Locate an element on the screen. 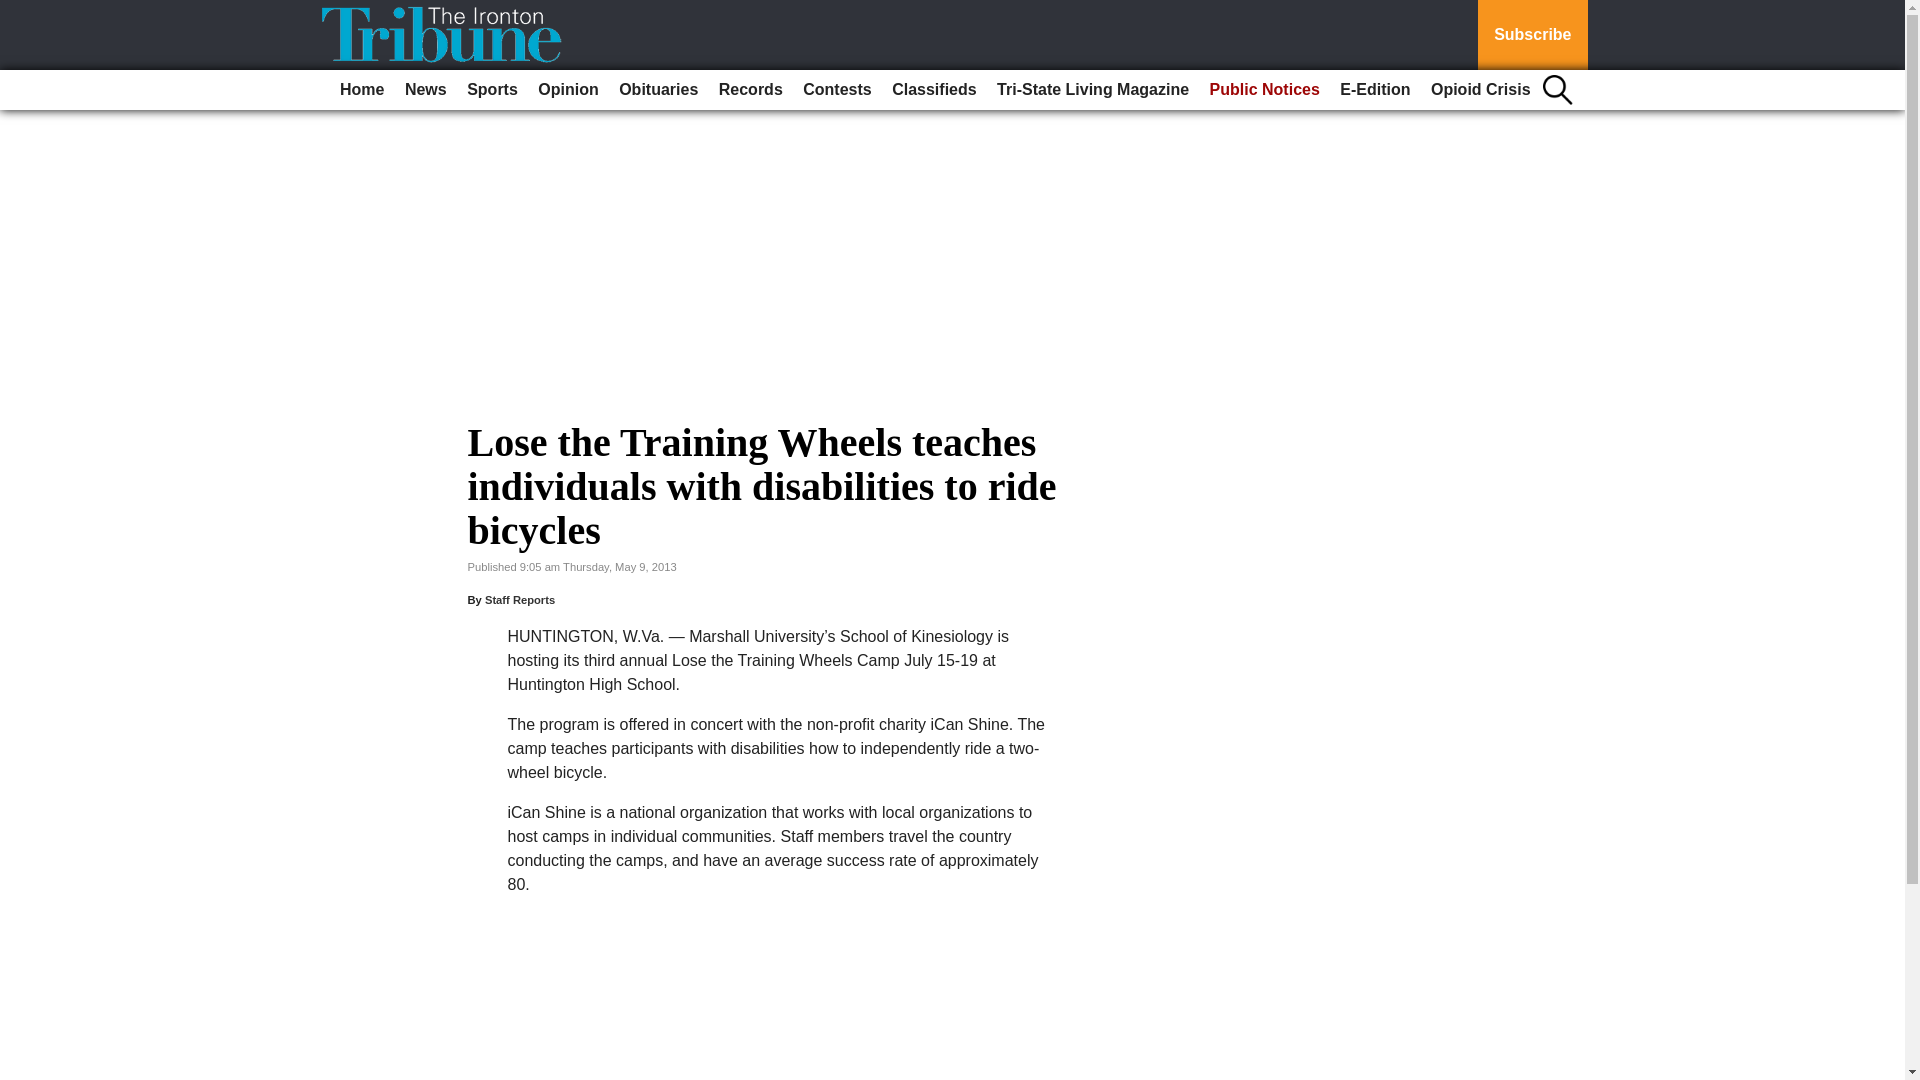 Image resolution: width=1920 pixels, height=1080 pixels. Go is located at coordinates (18, 12).